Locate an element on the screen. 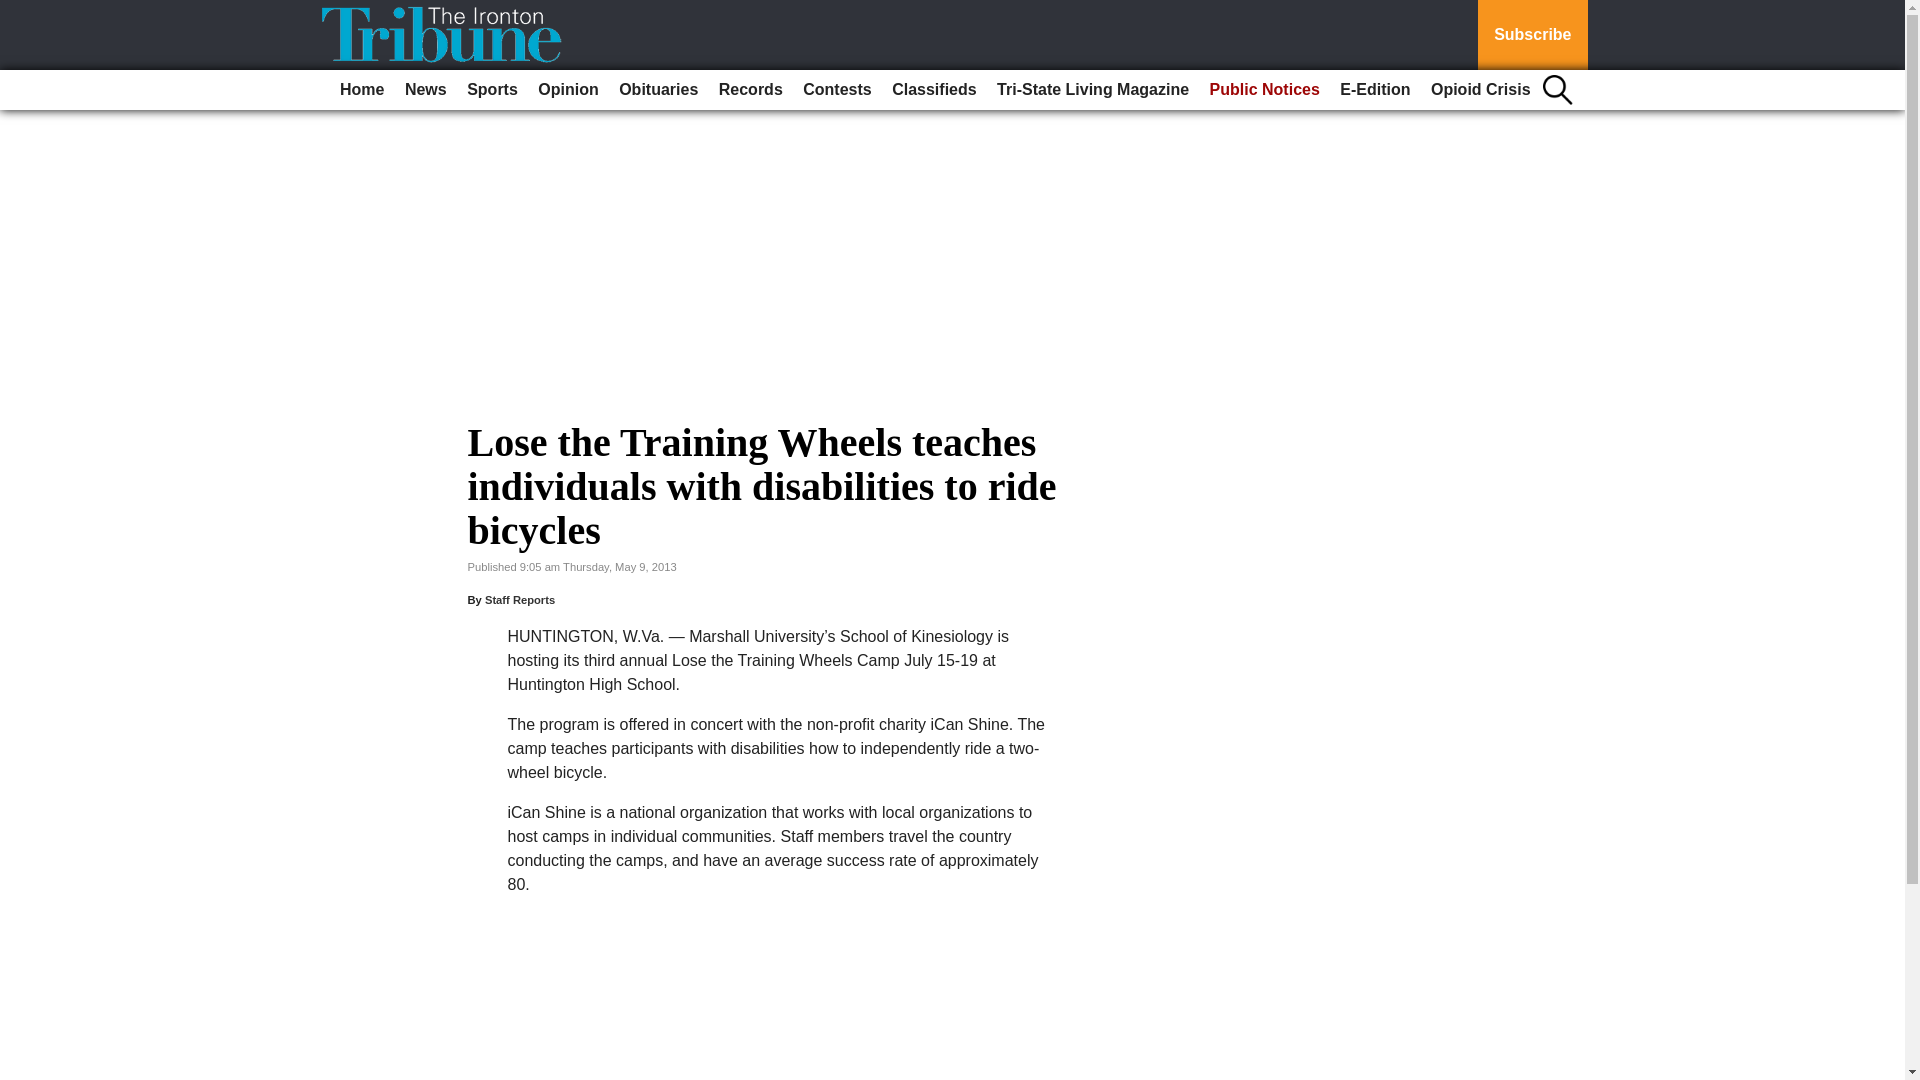 Image resolution: width=1920 pixels, height=1080 pixels. Go is located at coordinates (18, 12).